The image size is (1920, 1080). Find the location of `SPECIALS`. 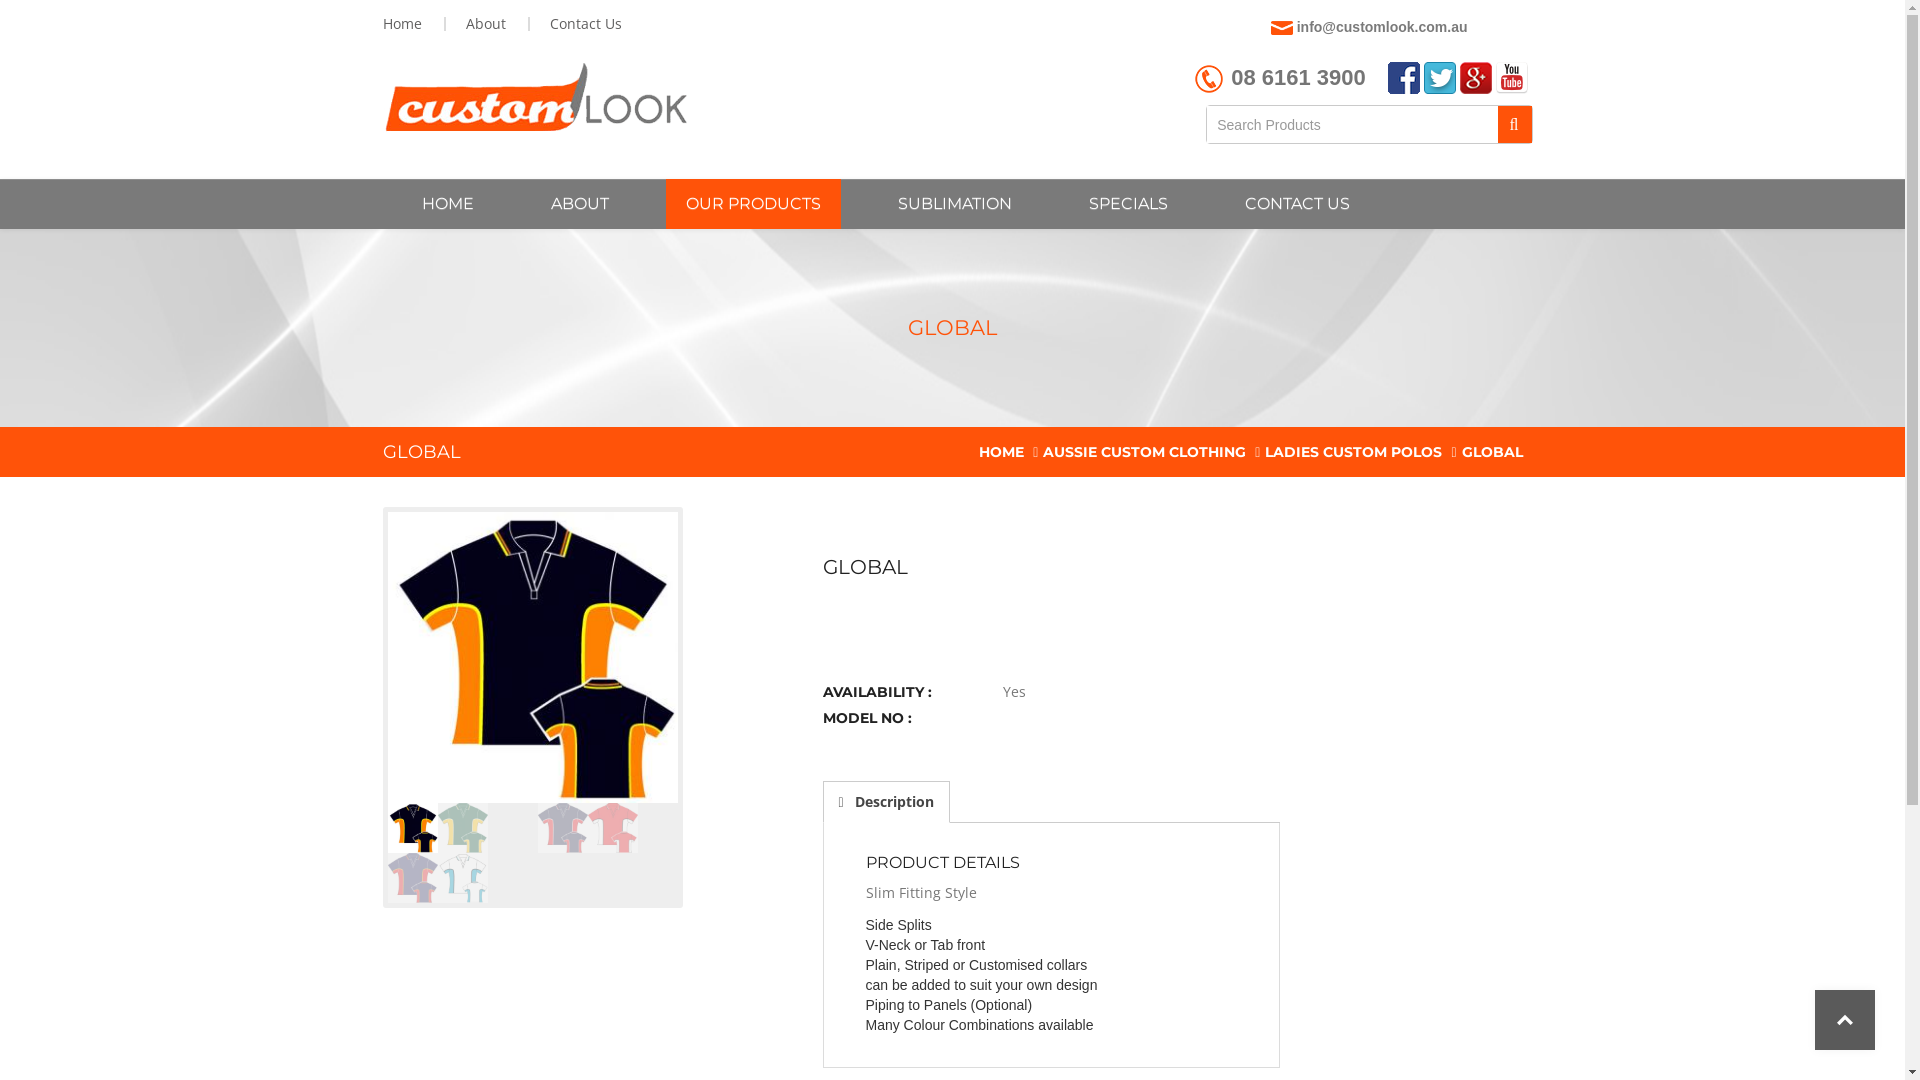

SPECIALS is located at coordinates (1128, 204).